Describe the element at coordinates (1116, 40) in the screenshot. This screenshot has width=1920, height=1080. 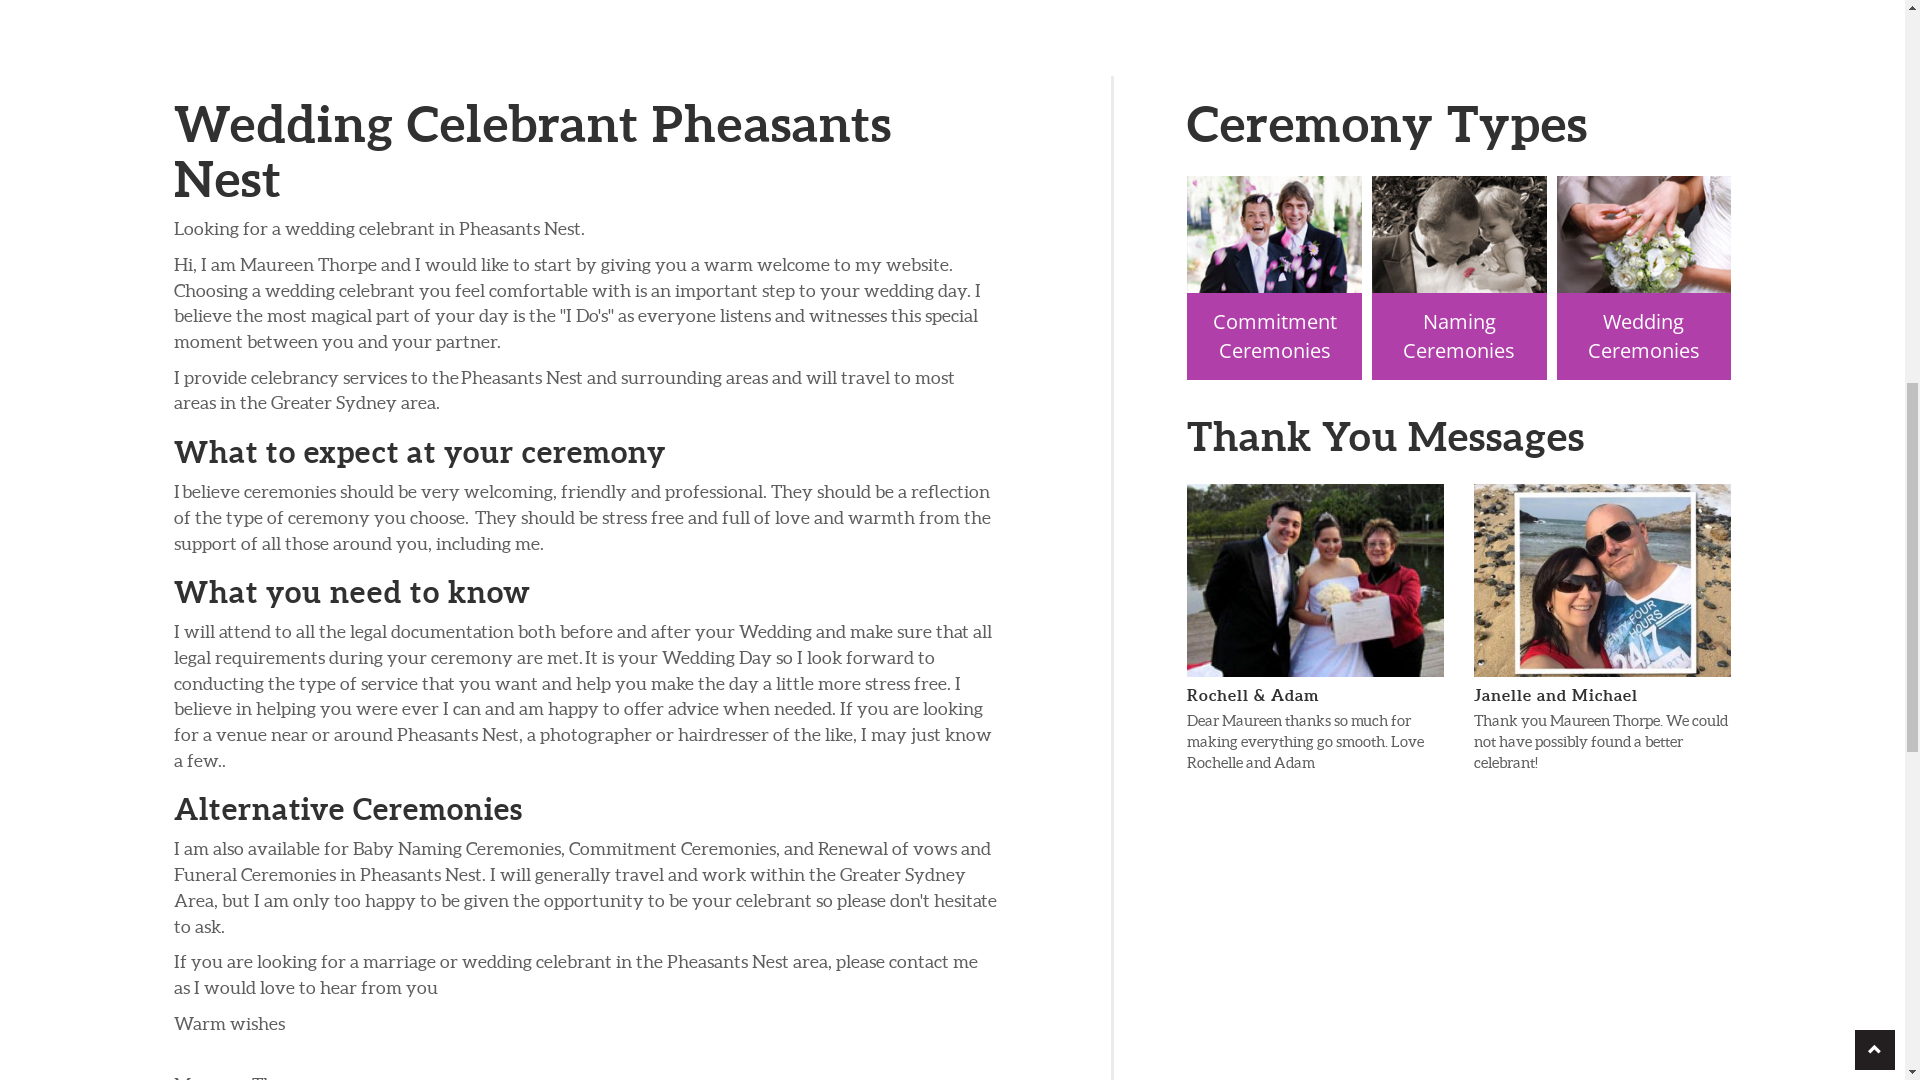
I see `GALLERY` at that location.